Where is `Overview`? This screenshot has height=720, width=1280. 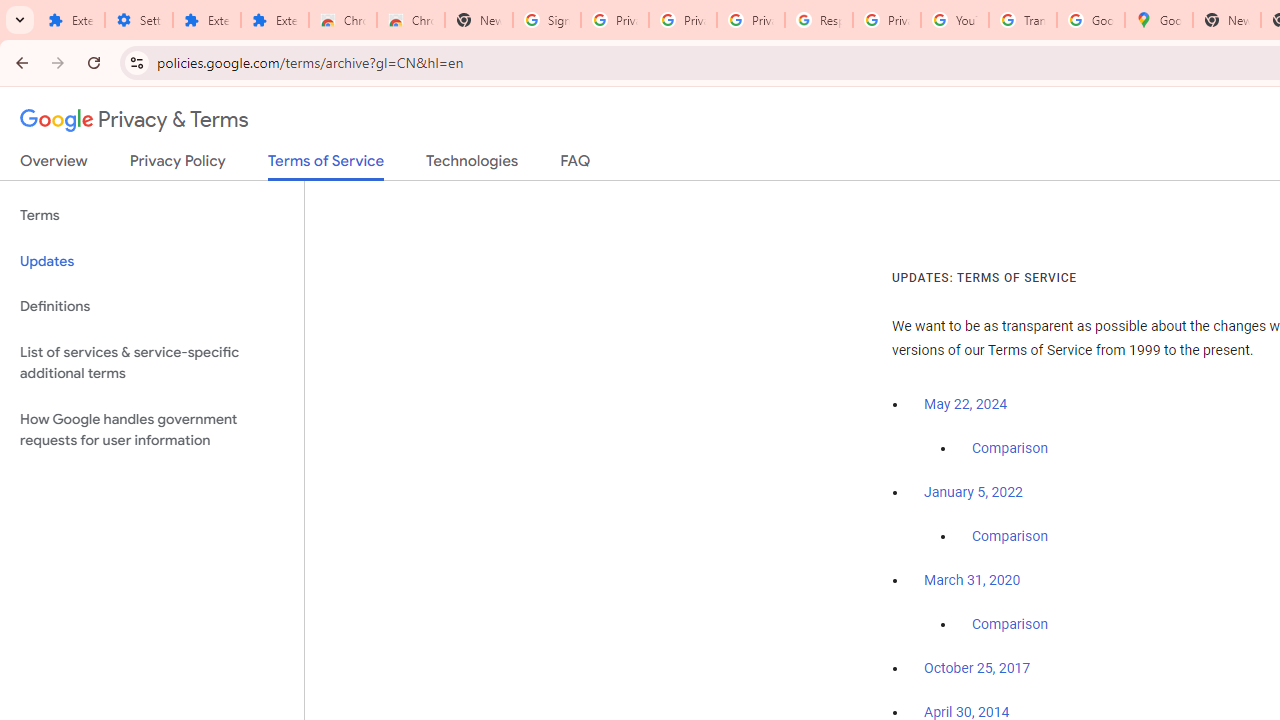 Overview is located at coordinates (54, 165).